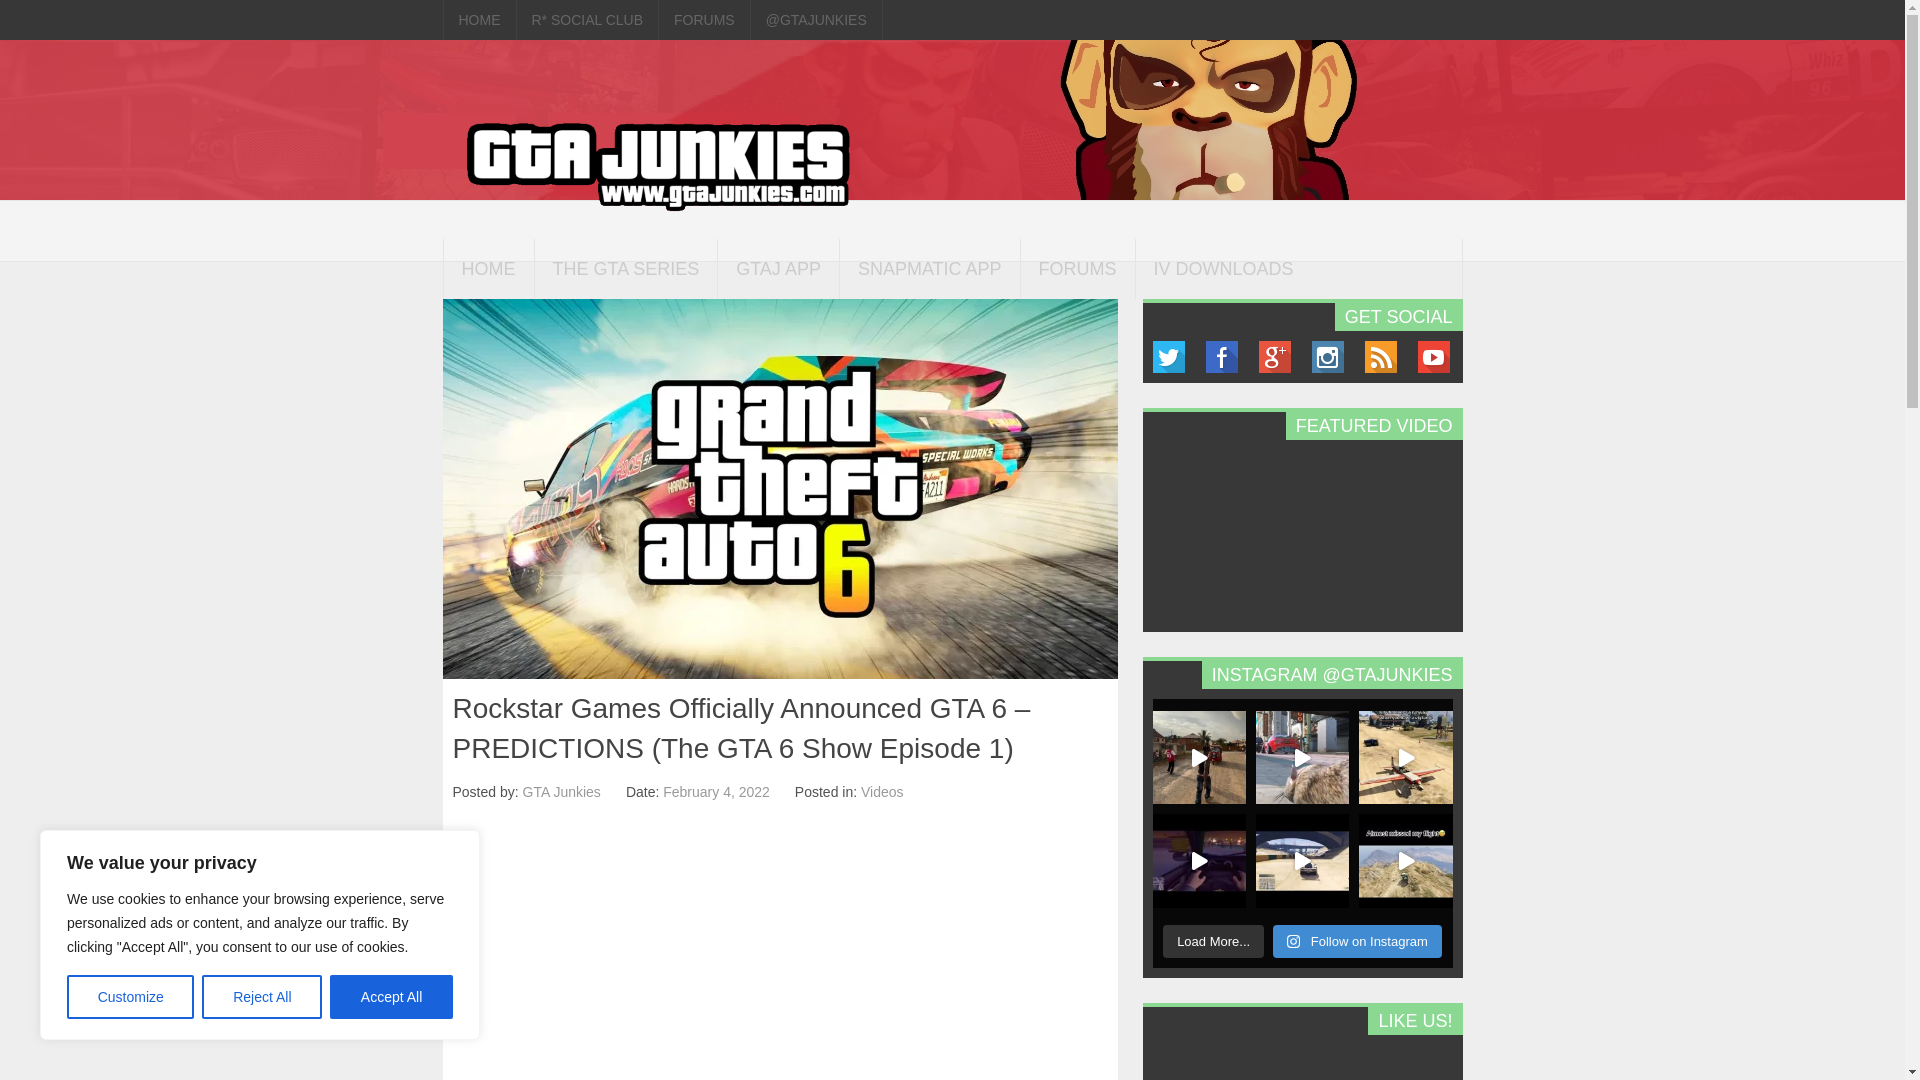 The image size is (1920, 1080). Describe the element at coordinates (882, 792) in the screenshot. I see `Videos` at that location.